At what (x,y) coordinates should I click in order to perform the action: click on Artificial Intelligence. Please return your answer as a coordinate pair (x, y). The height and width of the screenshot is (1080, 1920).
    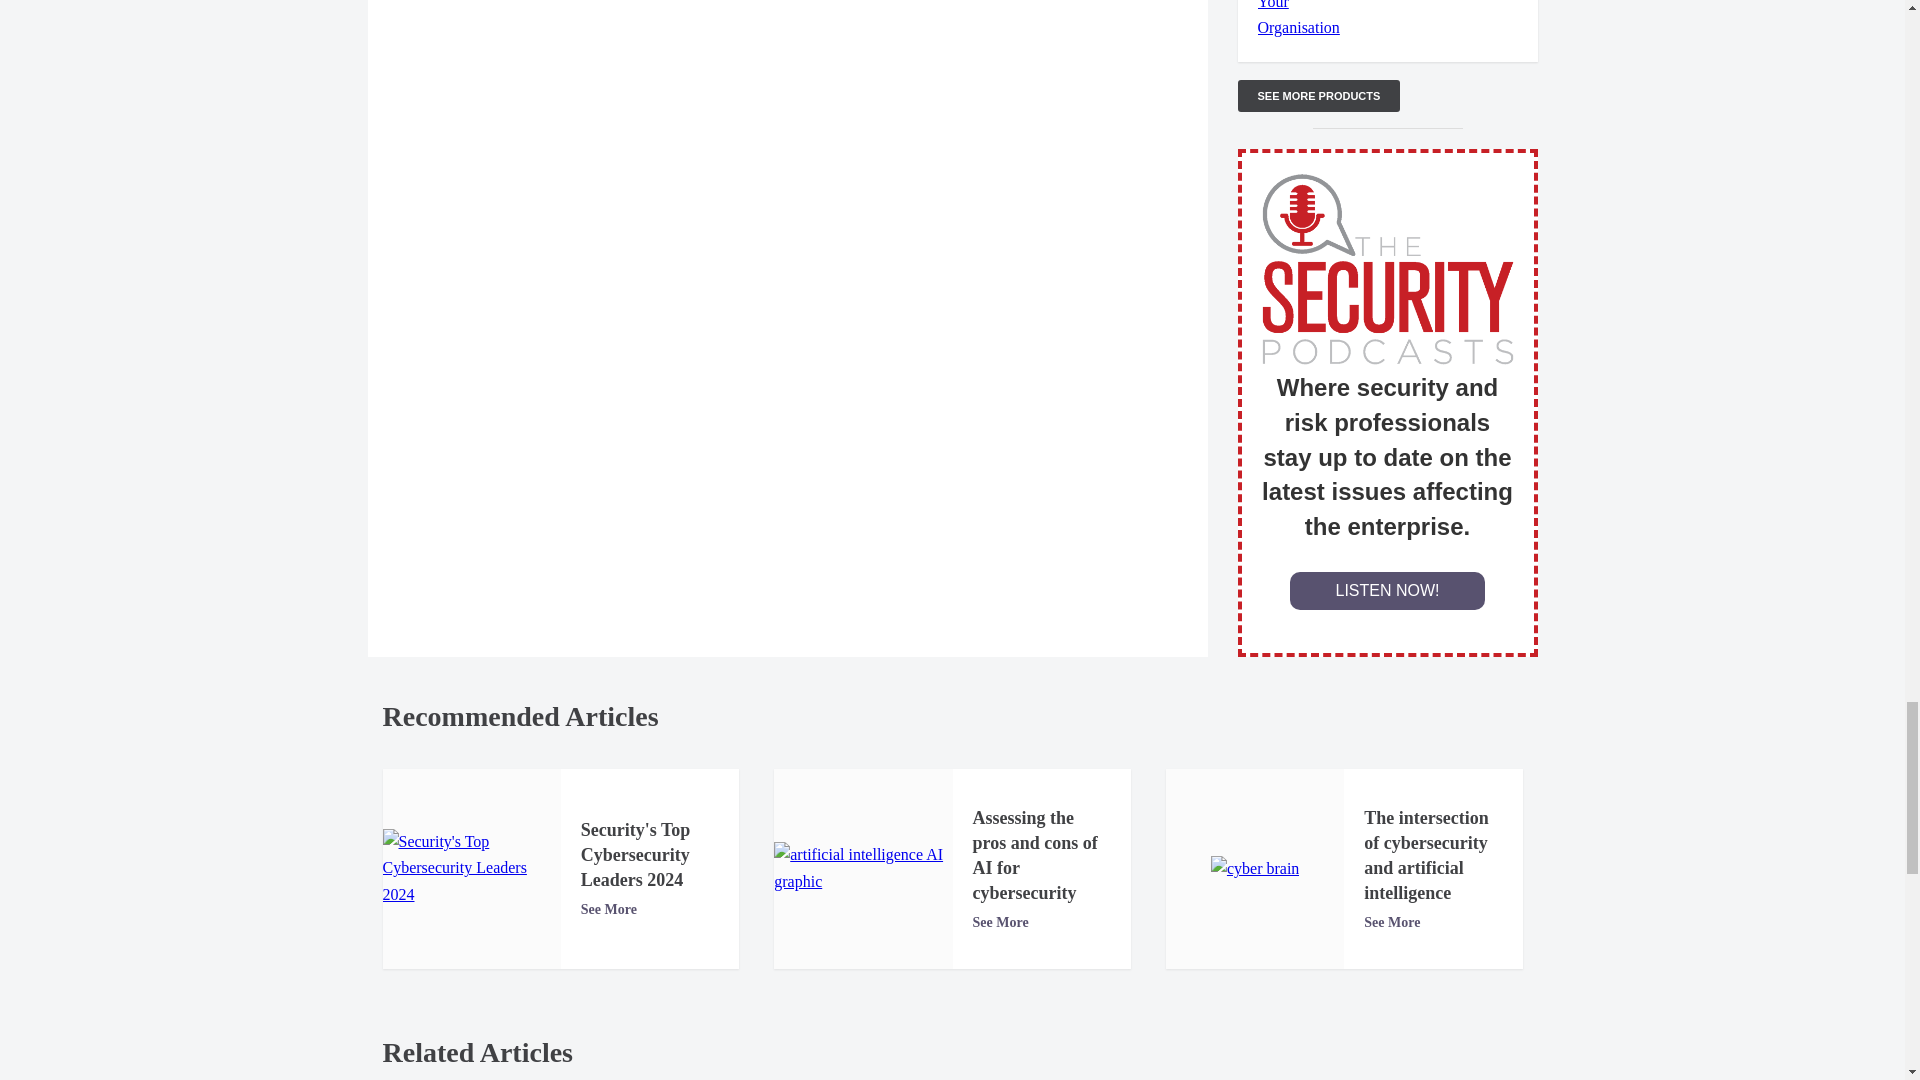
    Looking at the image, I should click on (862, 868).